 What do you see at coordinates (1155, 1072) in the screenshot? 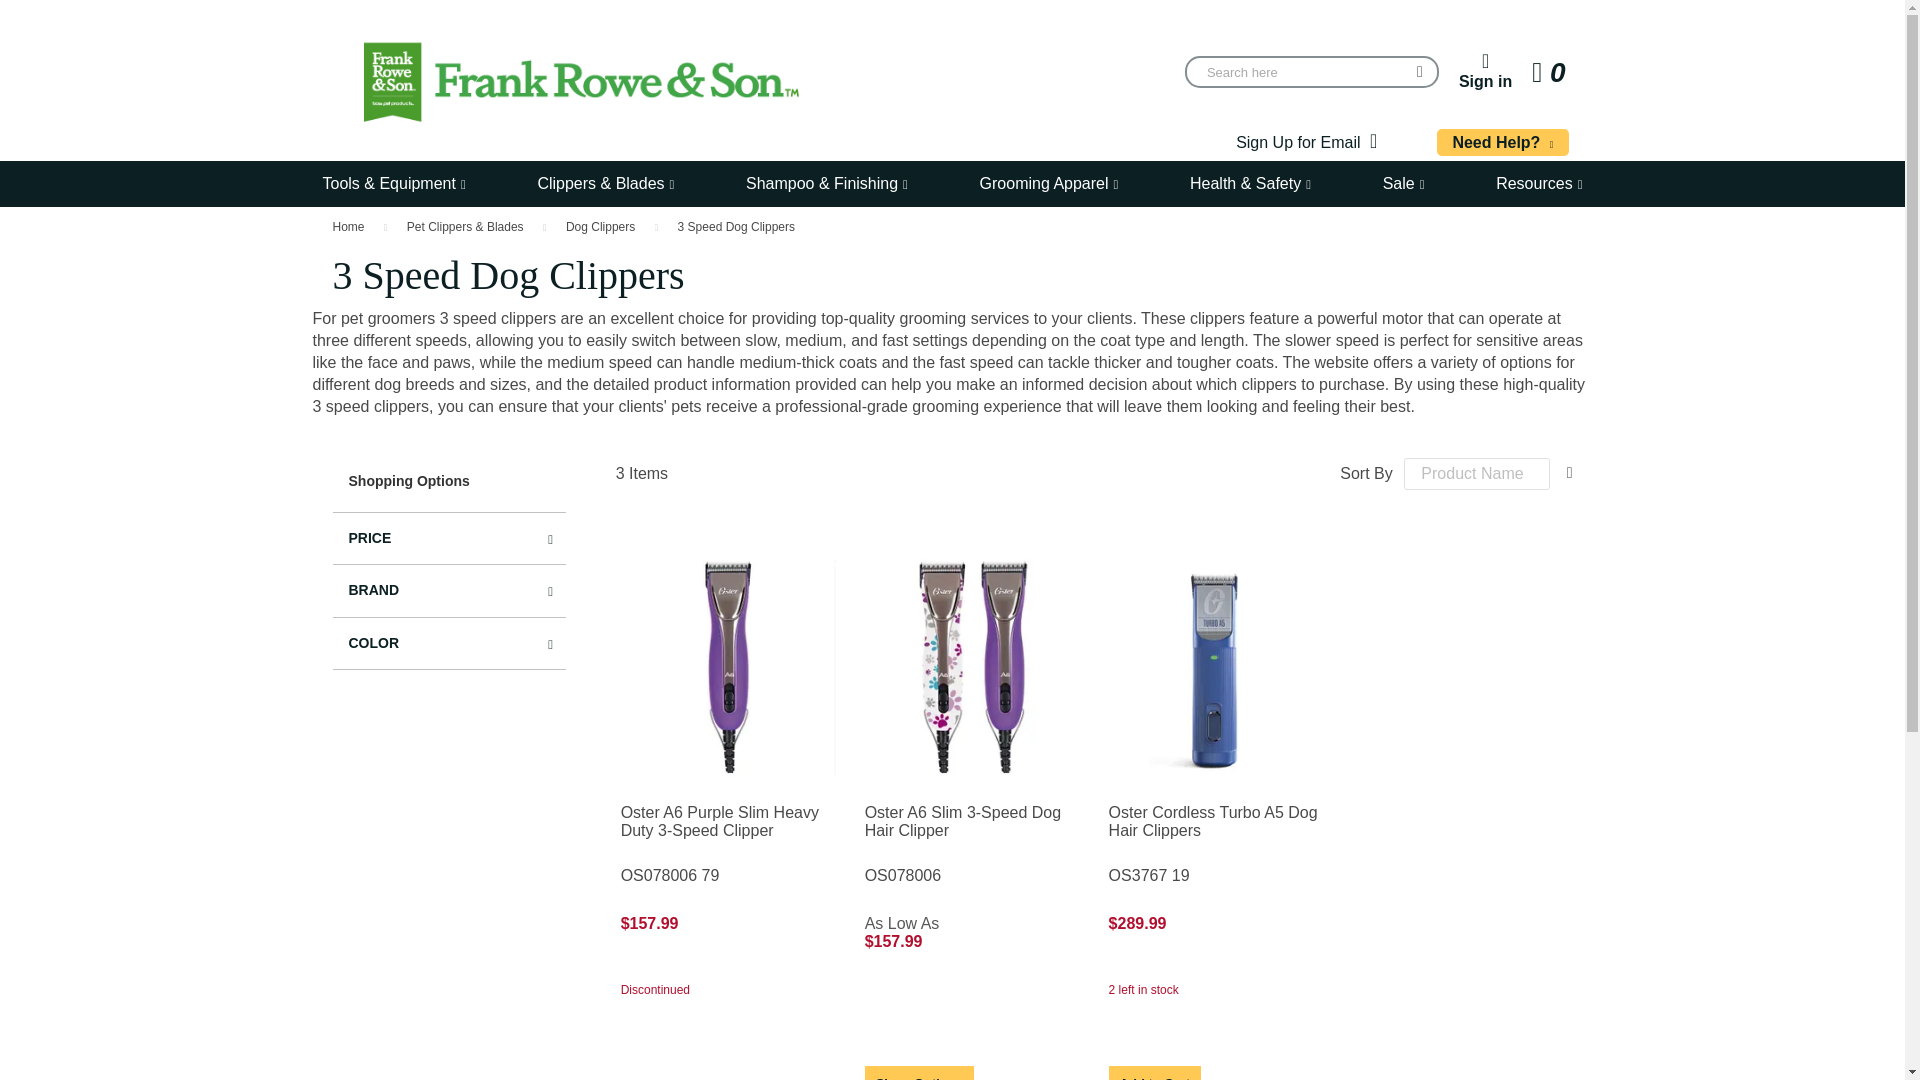
I see `Need Help?` at bounding box center [1155, 1072].